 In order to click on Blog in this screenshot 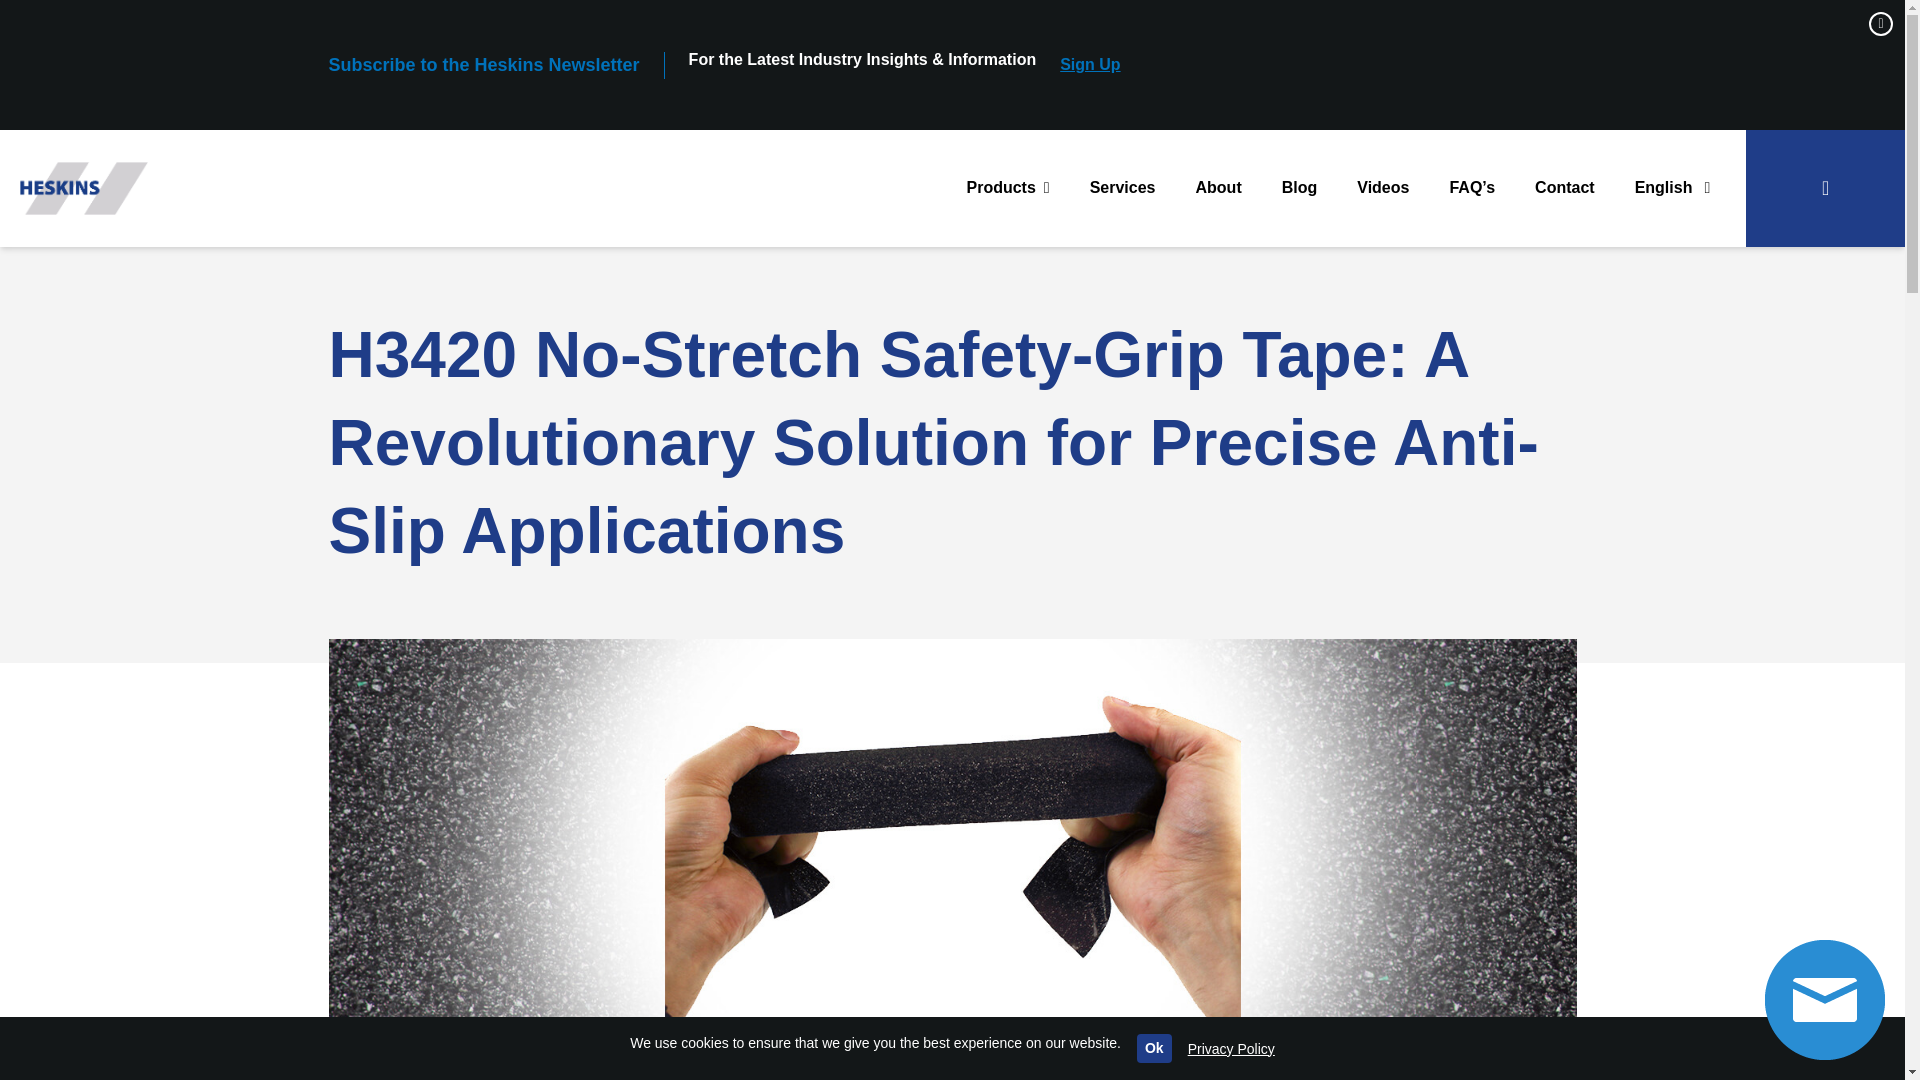, I will do `click(1300, 188)`.